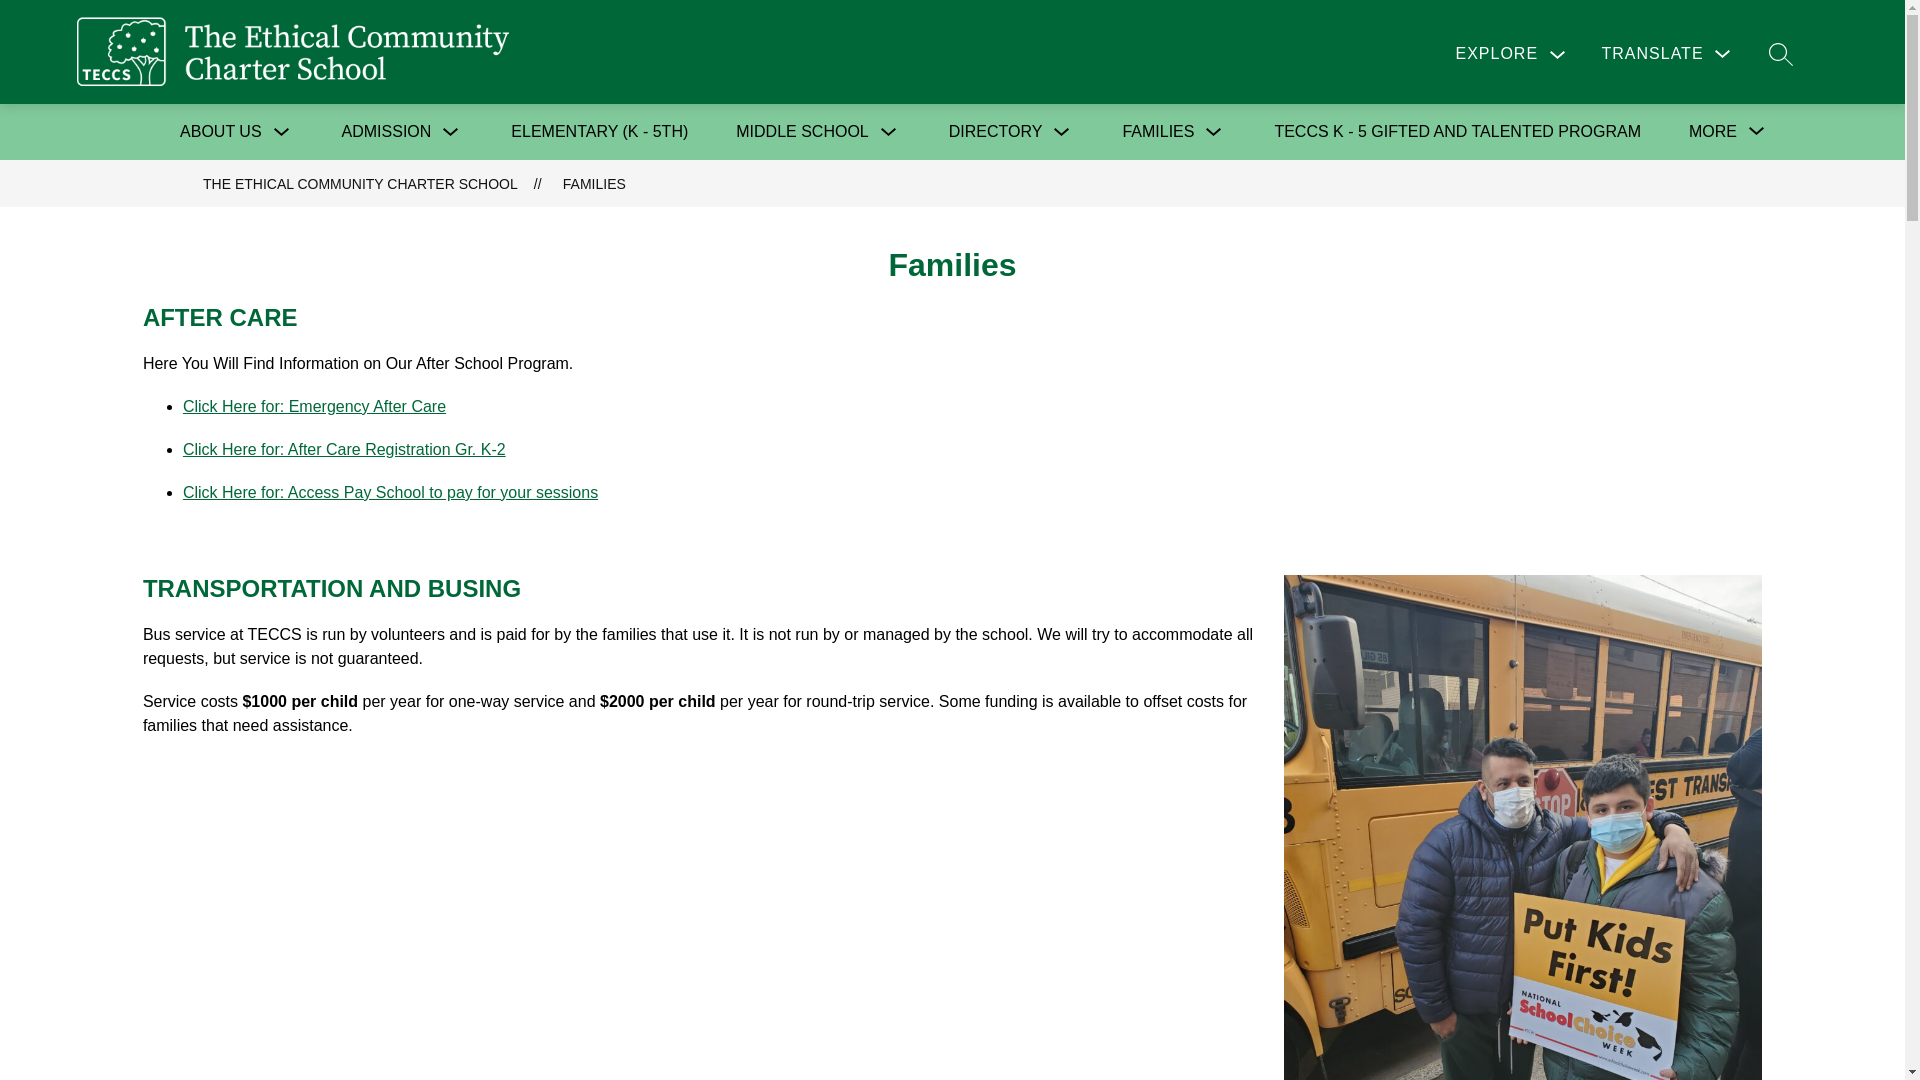 This screenshot has width=1920, height=1080. What do you see at coordinates (1158, 132) in the screenshot?
I see `FAMILIES` at bounding box center [1158, 132].